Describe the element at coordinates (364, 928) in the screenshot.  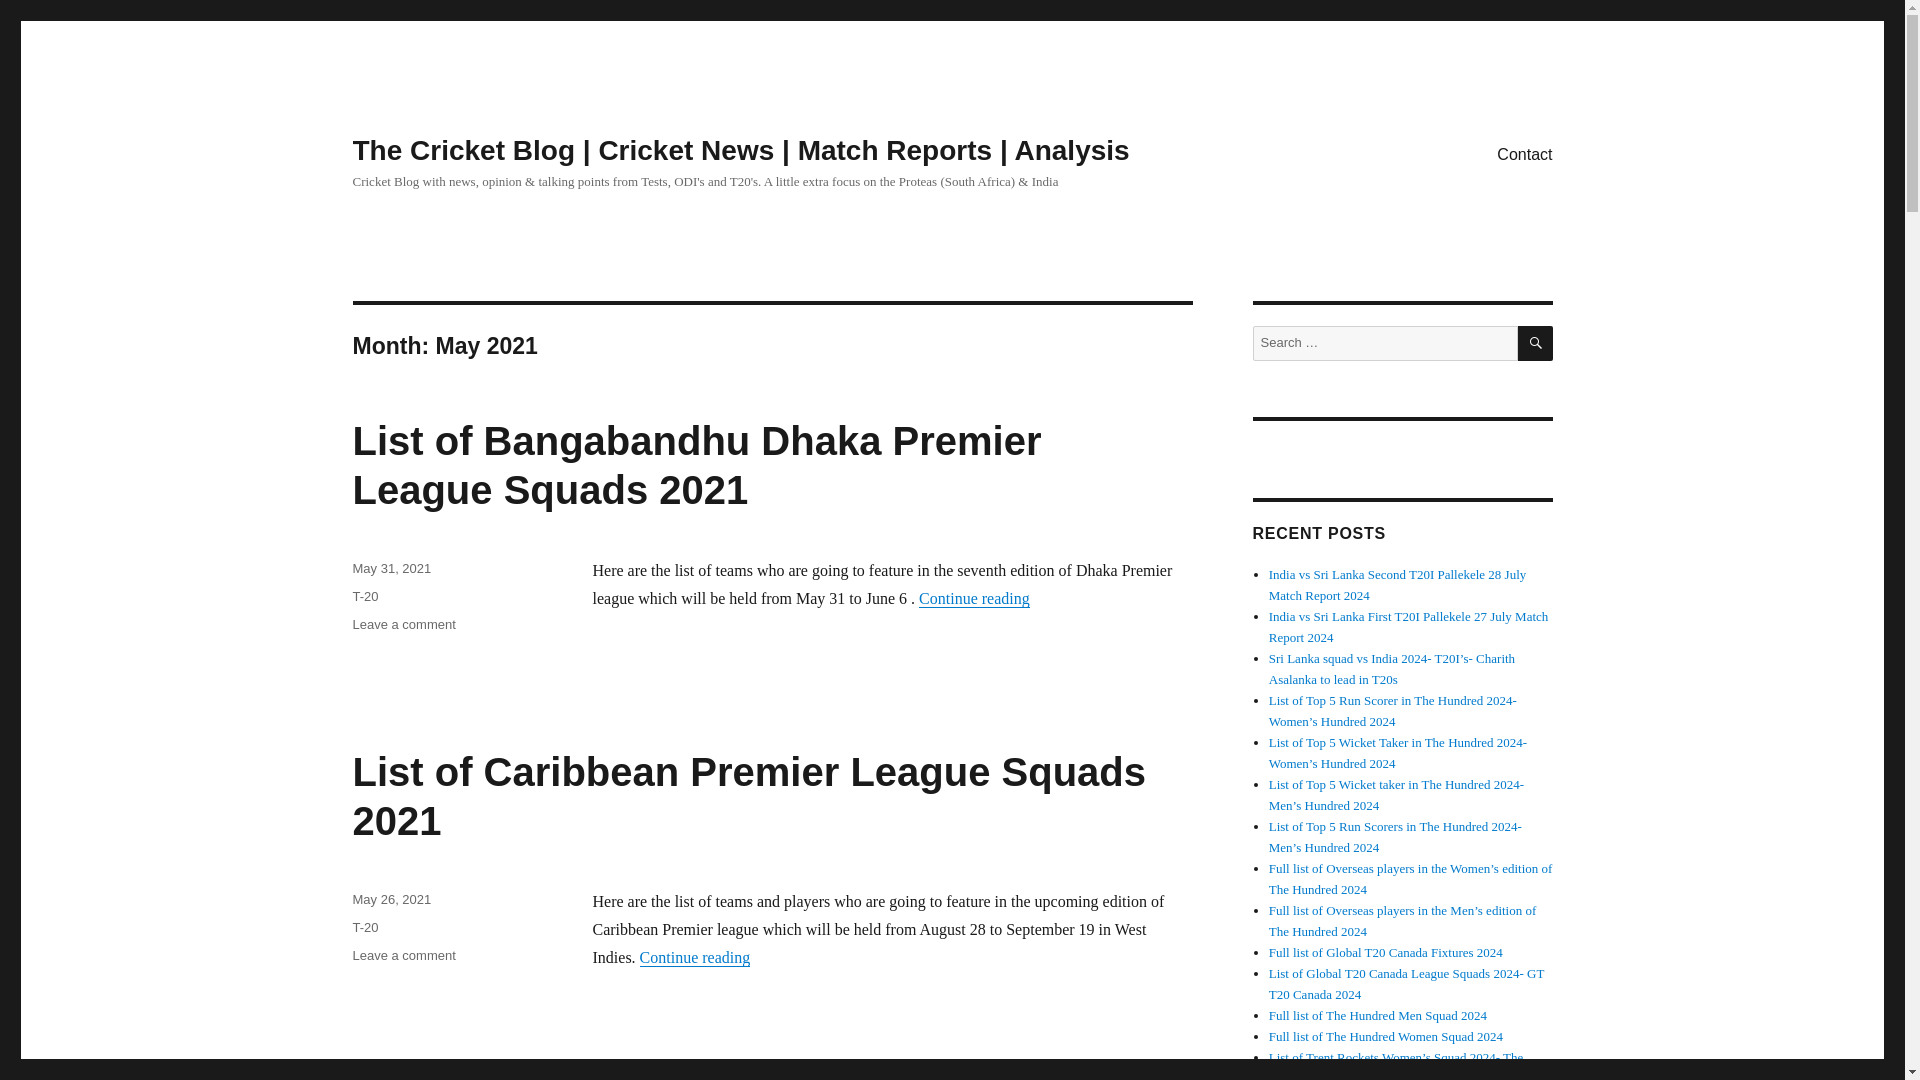
I see `T-20` at that location.